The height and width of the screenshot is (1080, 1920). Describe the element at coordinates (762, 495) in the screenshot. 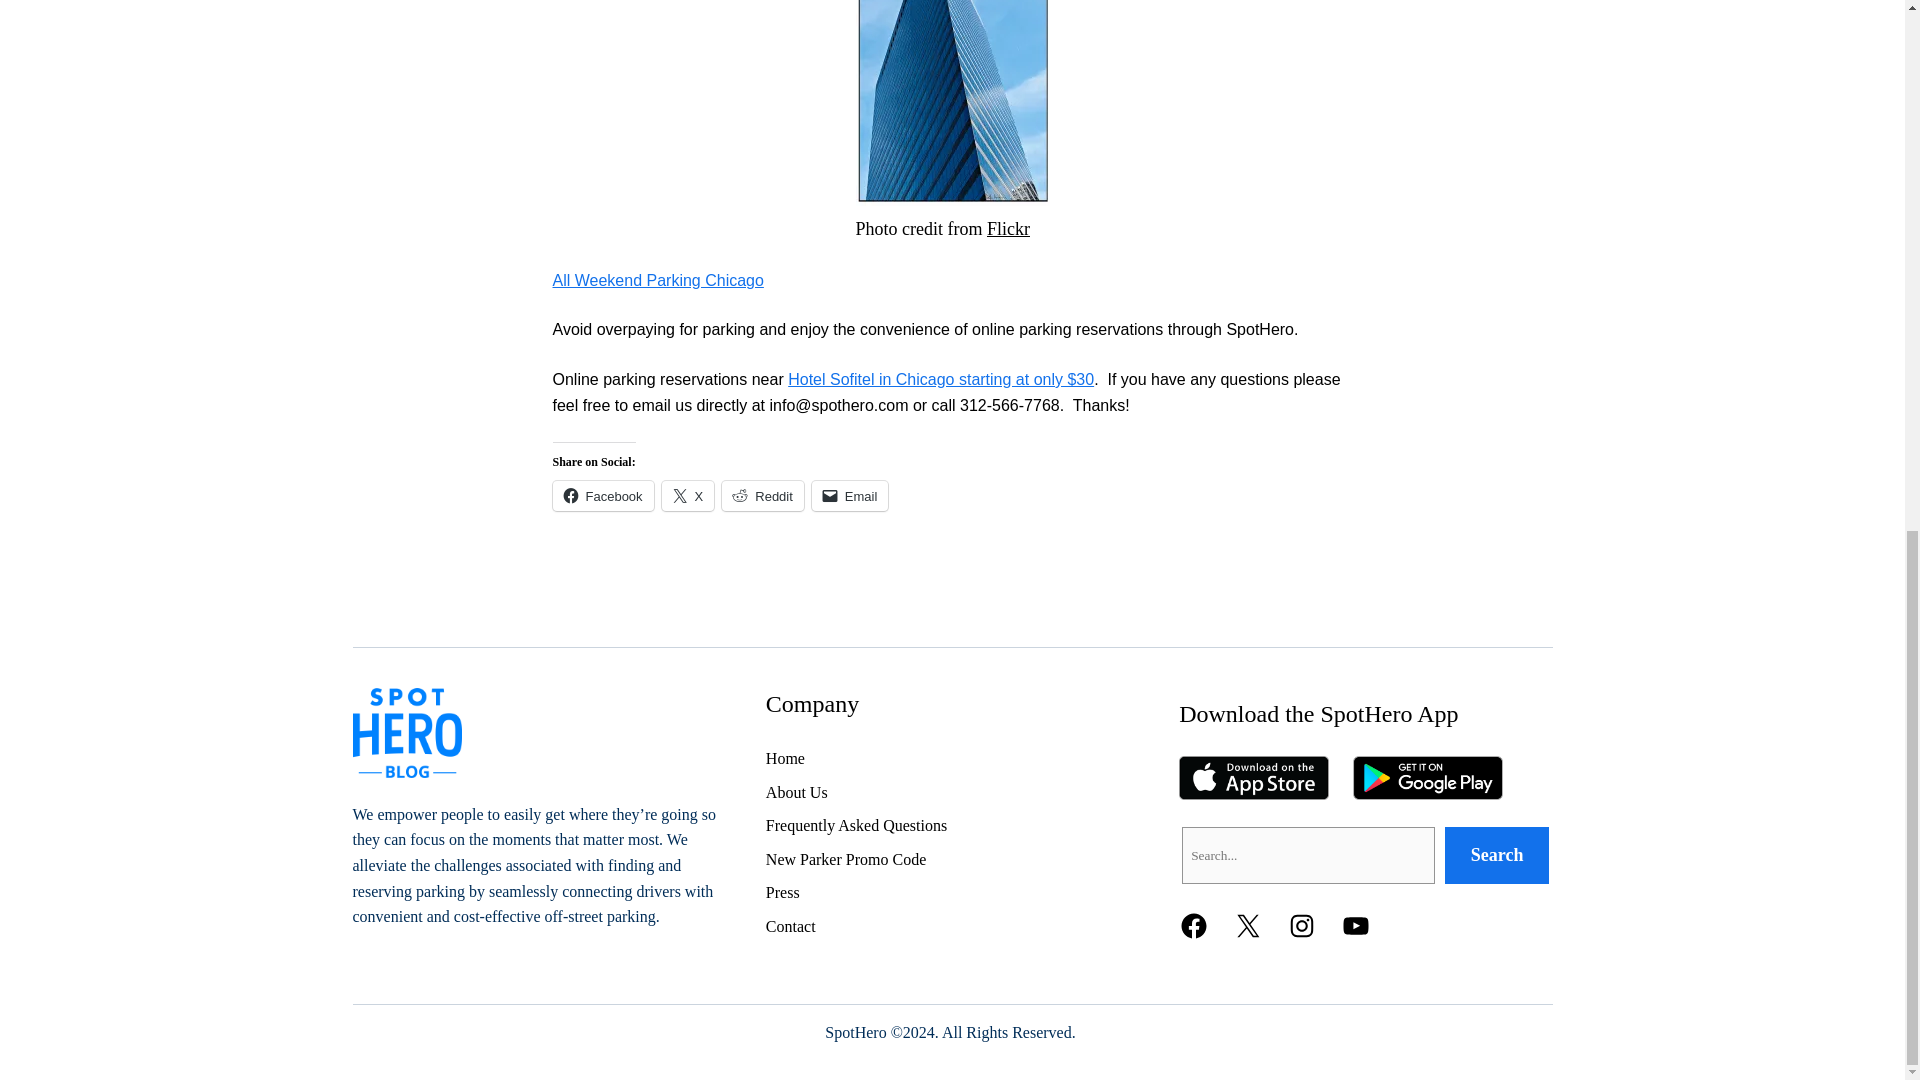

I see `Click to share on Reddit` at that location.